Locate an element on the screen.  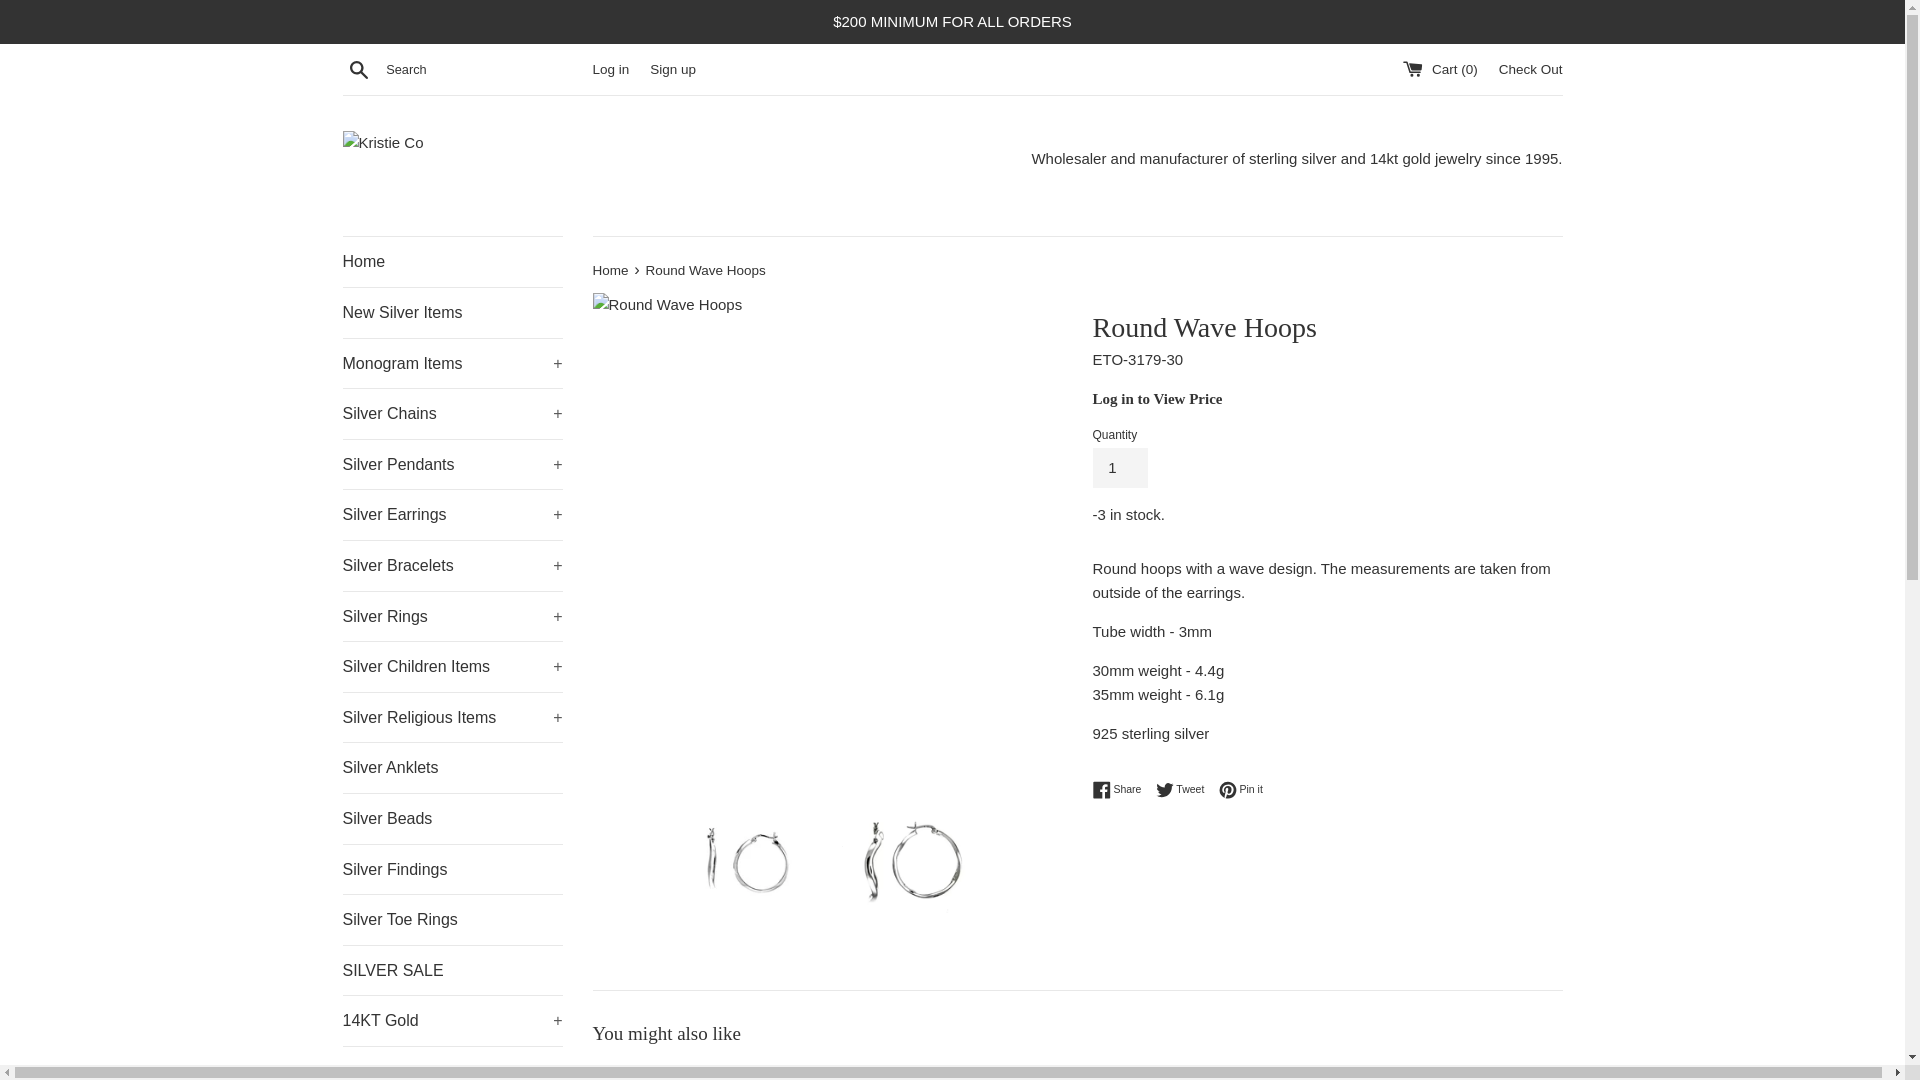
Home is located at coordinates (452, 262).